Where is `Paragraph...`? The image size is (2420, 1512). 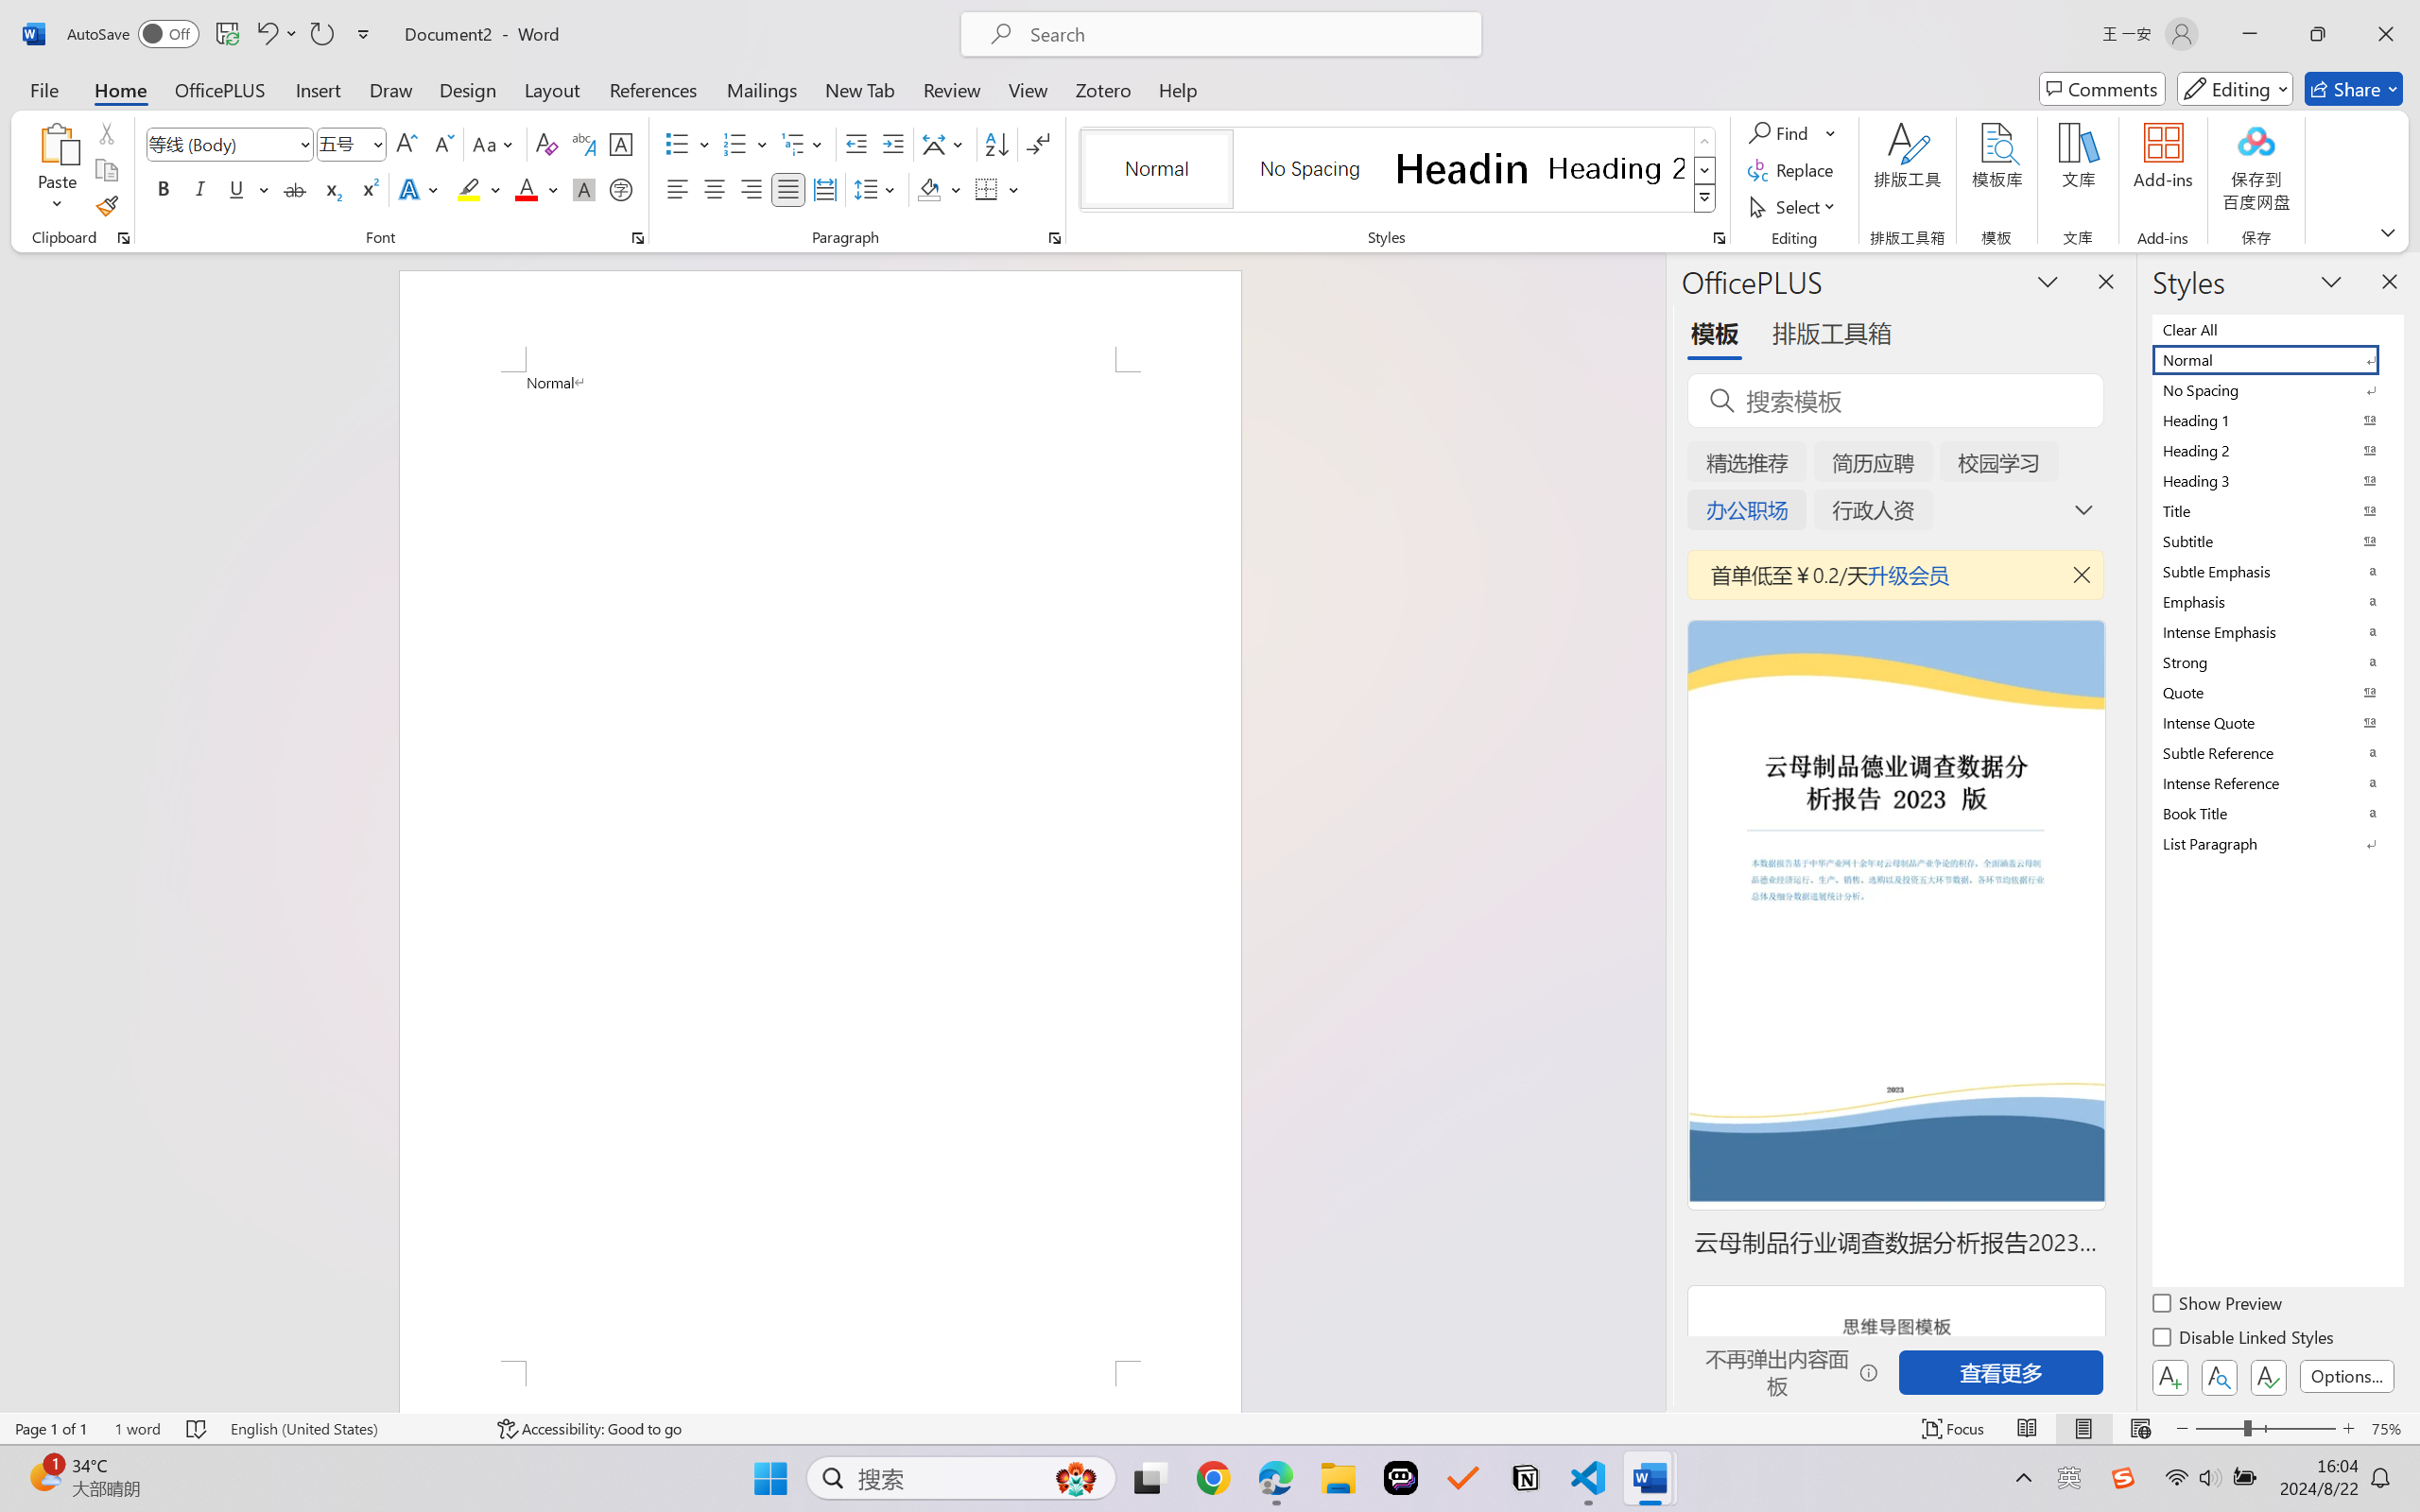 Paragraph... is located at coordinates (1055, 238).